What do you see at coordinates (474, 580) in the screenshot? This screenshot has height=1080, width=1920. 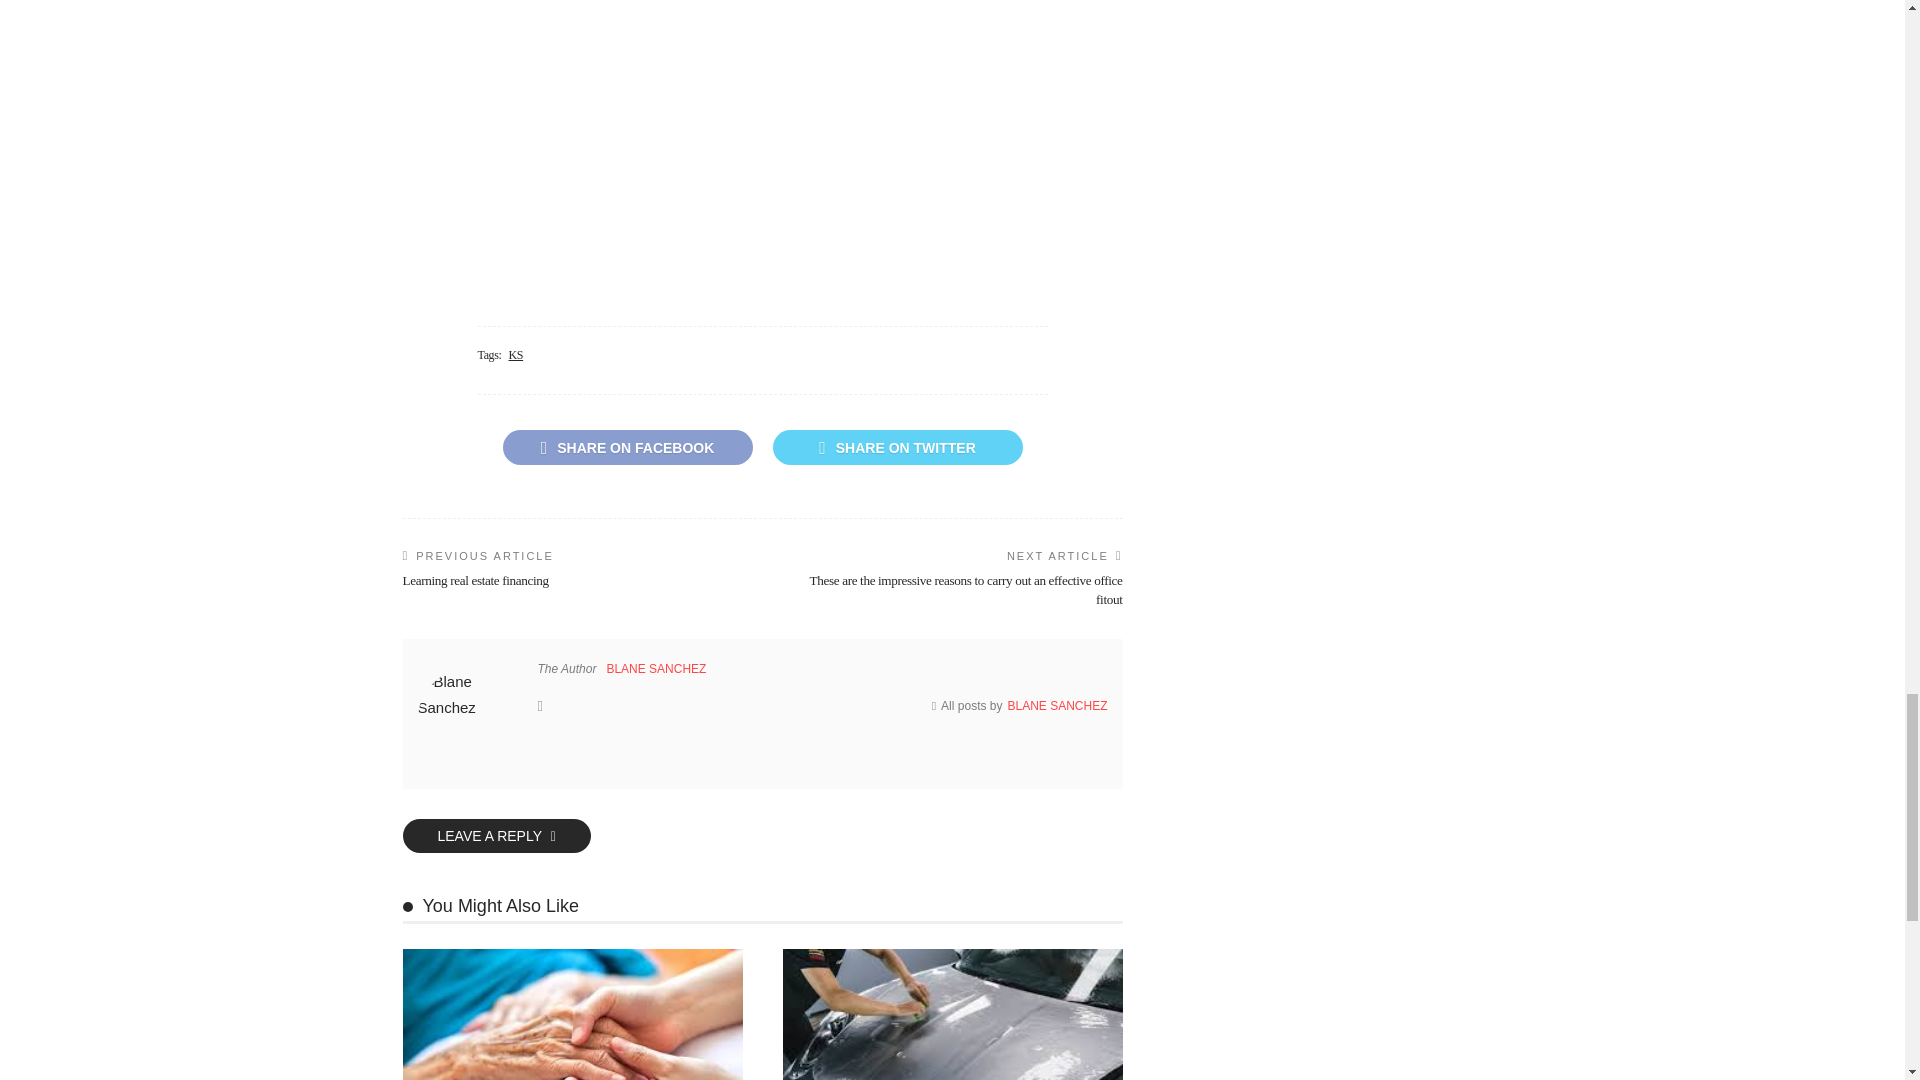 I see `Learning real estate financing` at bounding box center [474, 580].